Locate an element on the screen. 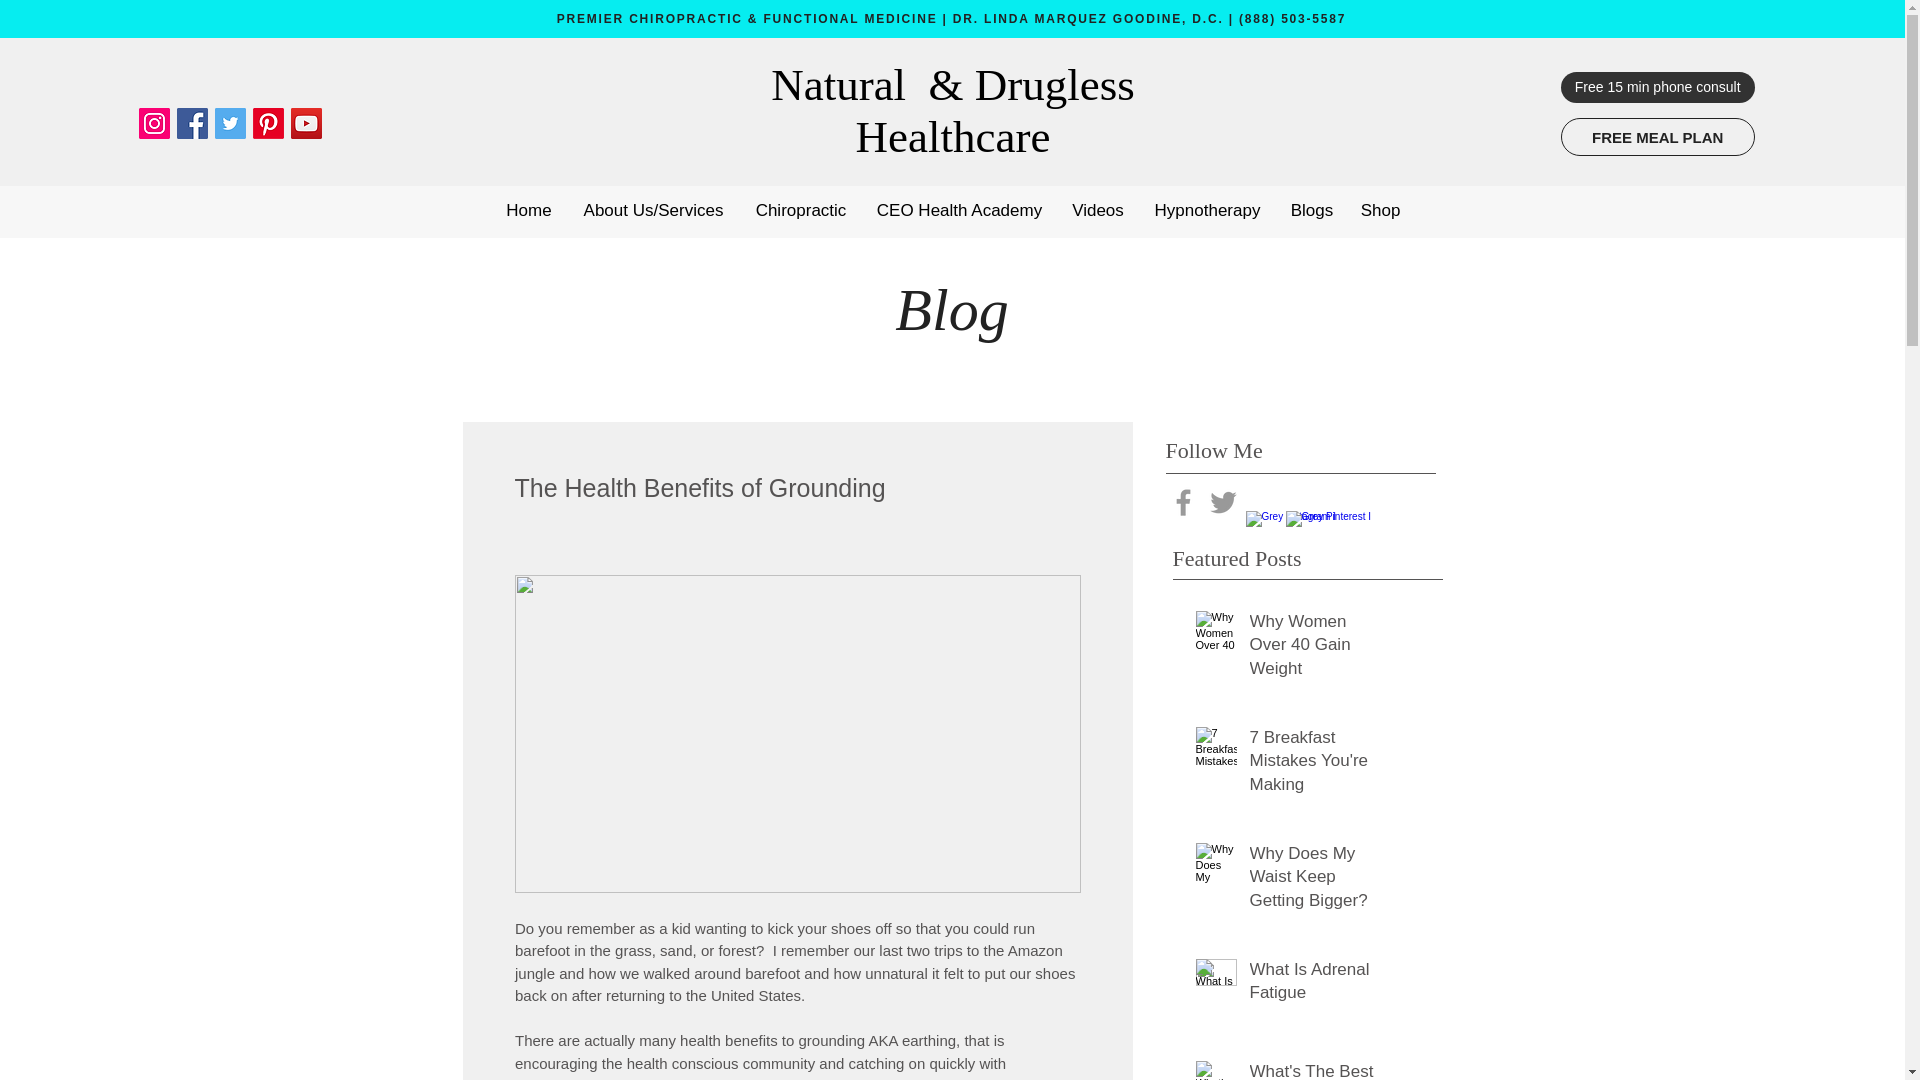 This screenshot has height=1080, width=1920. Blogs is located at coordinates (1312, 202).